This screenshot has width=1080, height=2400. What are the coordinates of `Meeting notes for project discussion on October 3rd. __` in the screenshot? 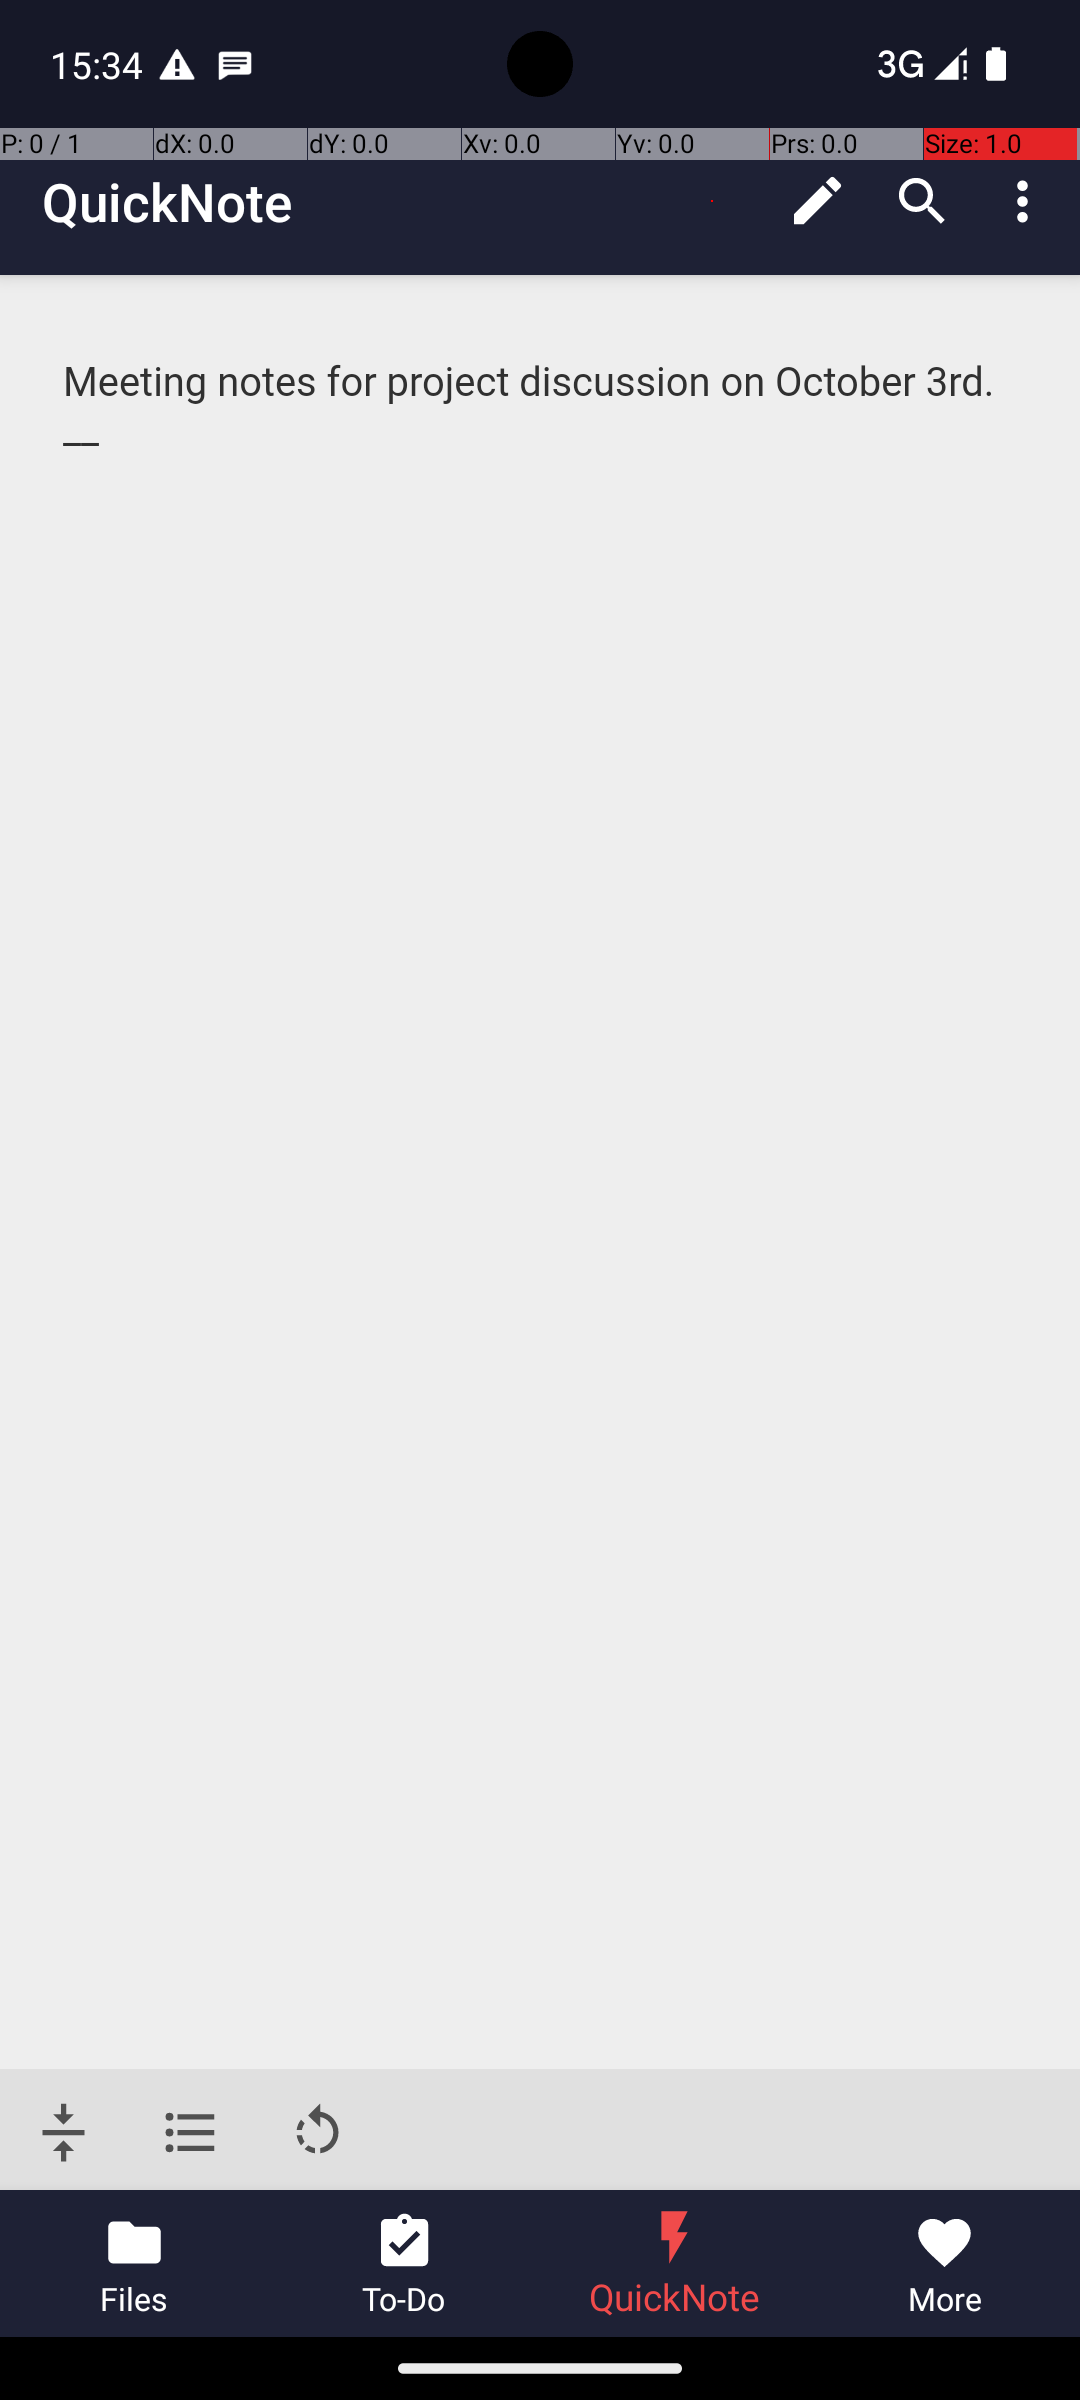 It's located at (542, 406).